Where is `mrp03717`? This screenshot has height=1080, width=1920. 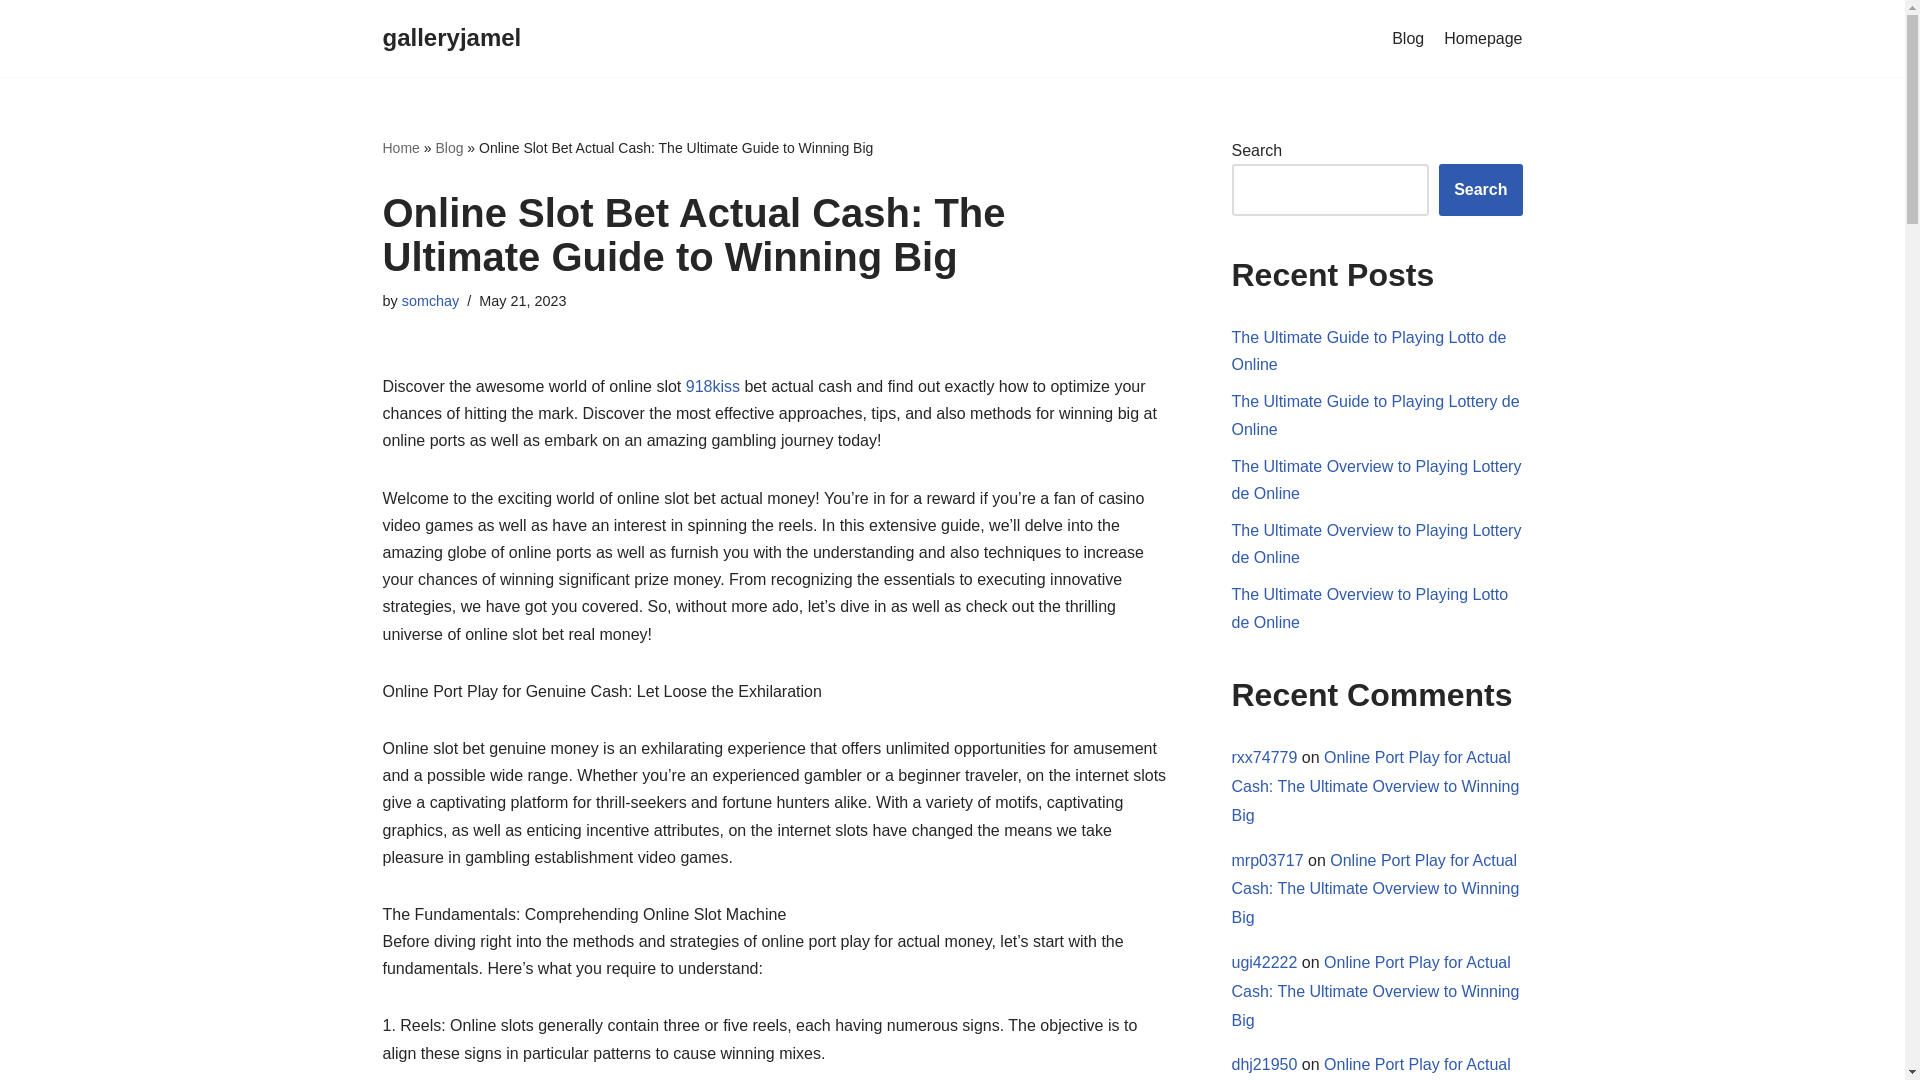 mrp03717 is located at coordinates (1268, 860).